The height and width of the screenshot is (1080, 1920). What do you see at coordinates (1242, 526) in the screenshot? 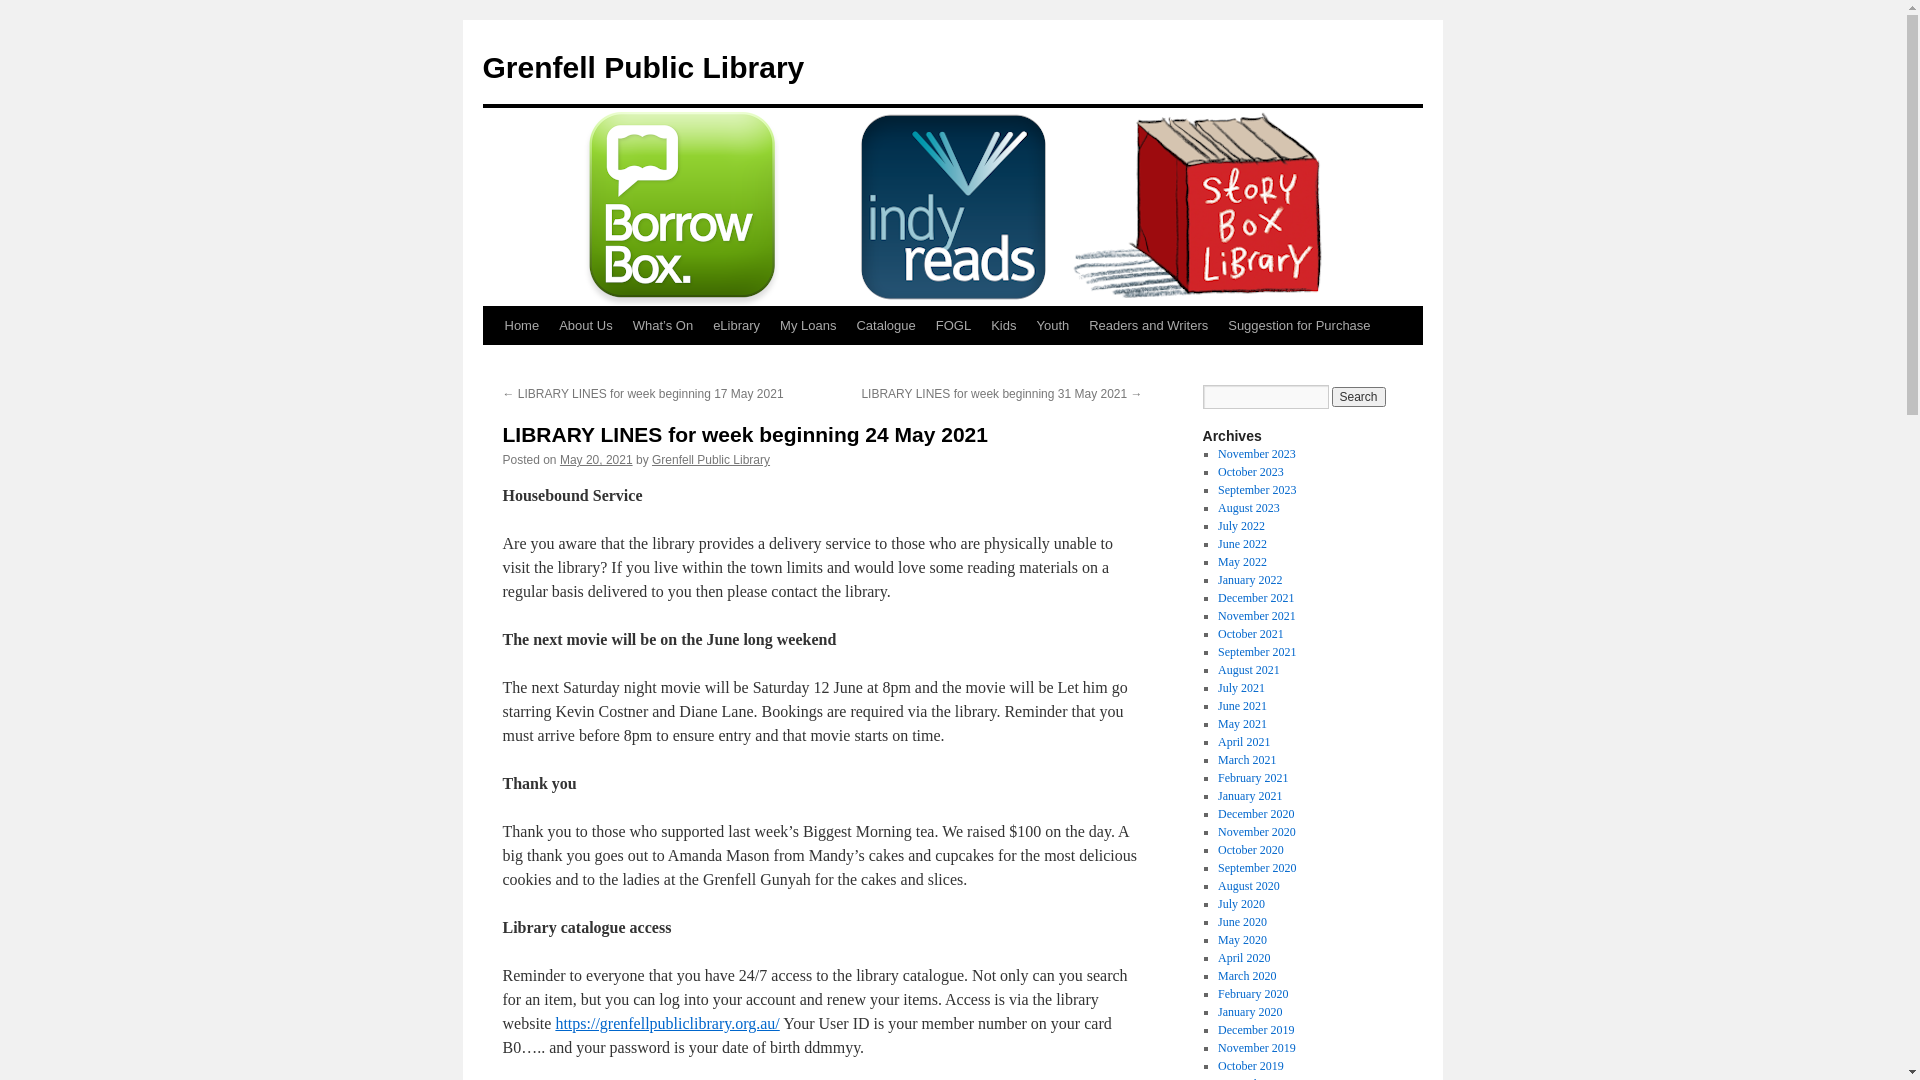
I see `July 2022` at bounding box center [1242, 526].